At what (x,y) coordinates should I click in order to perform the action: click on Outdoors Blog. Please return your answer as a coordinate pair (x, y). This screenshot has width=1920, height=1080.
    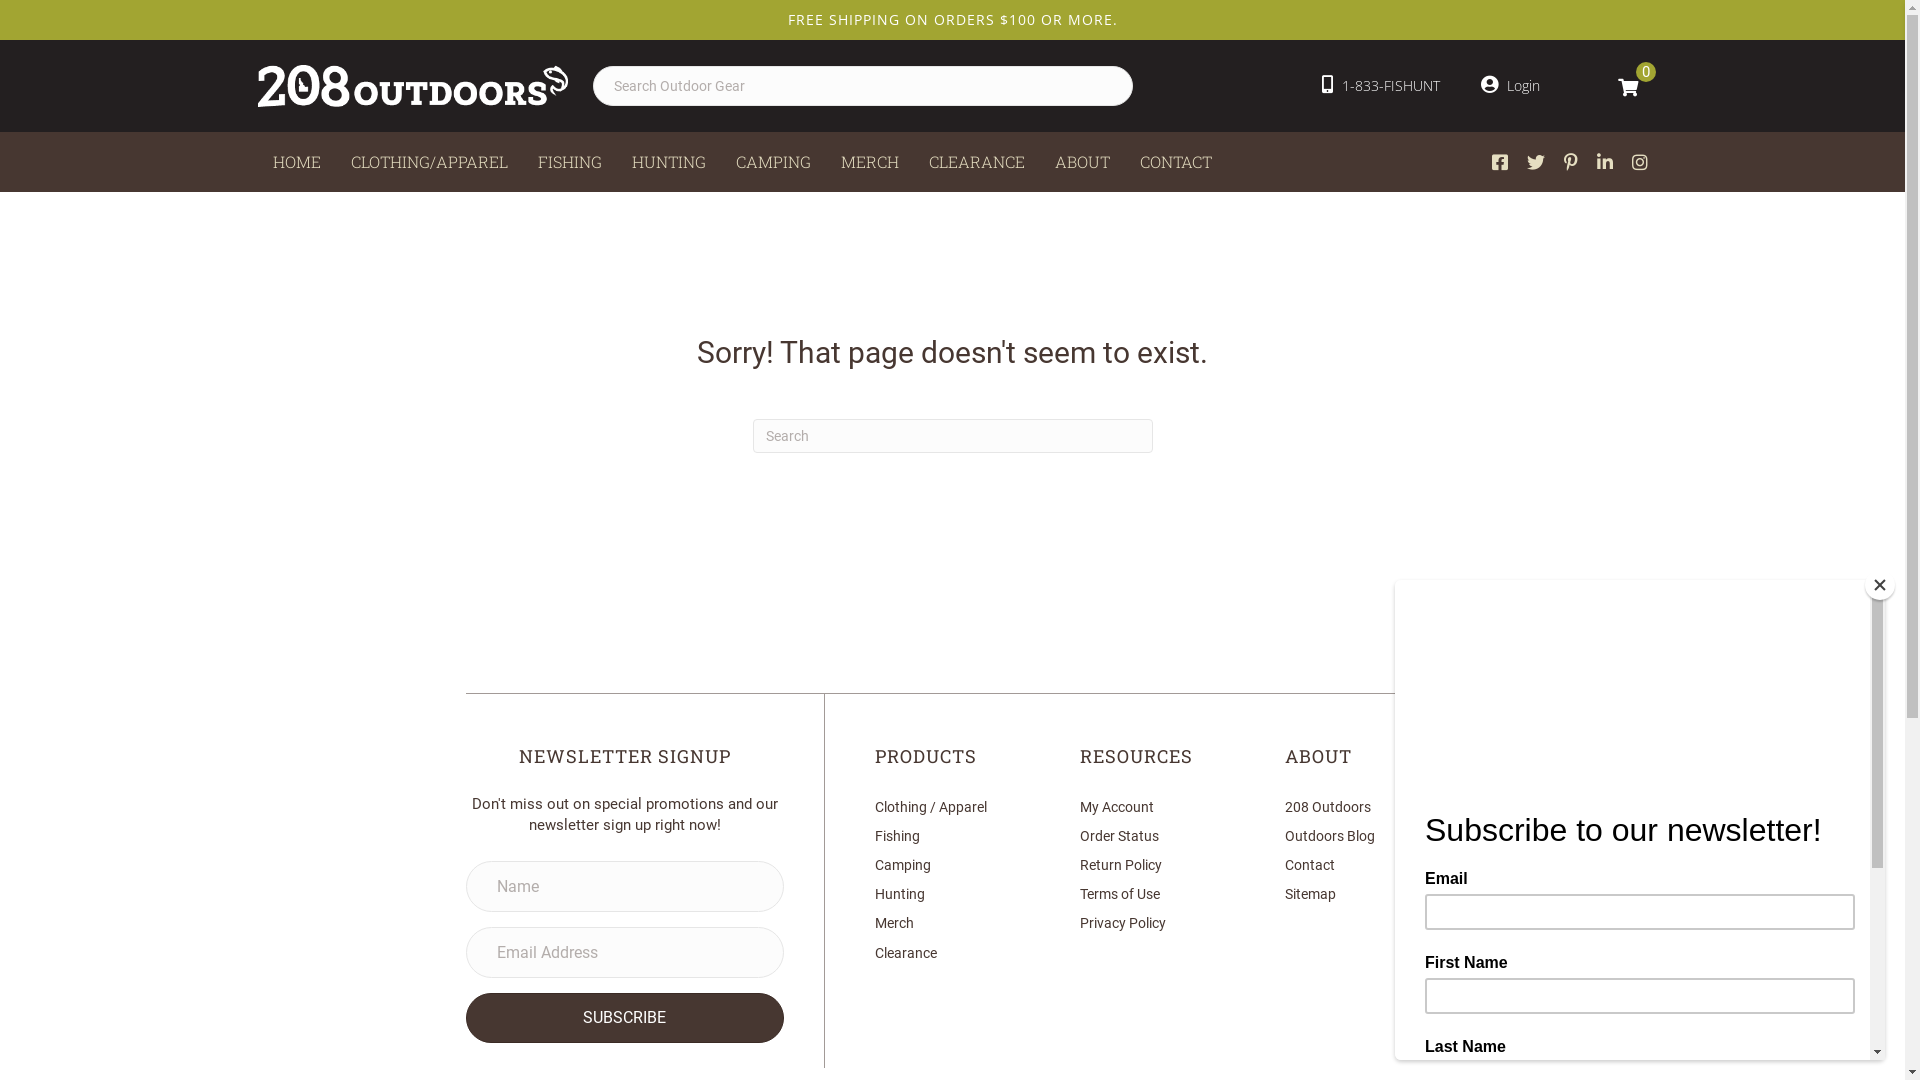
    Looking at the image, I should click on (1330, 836).